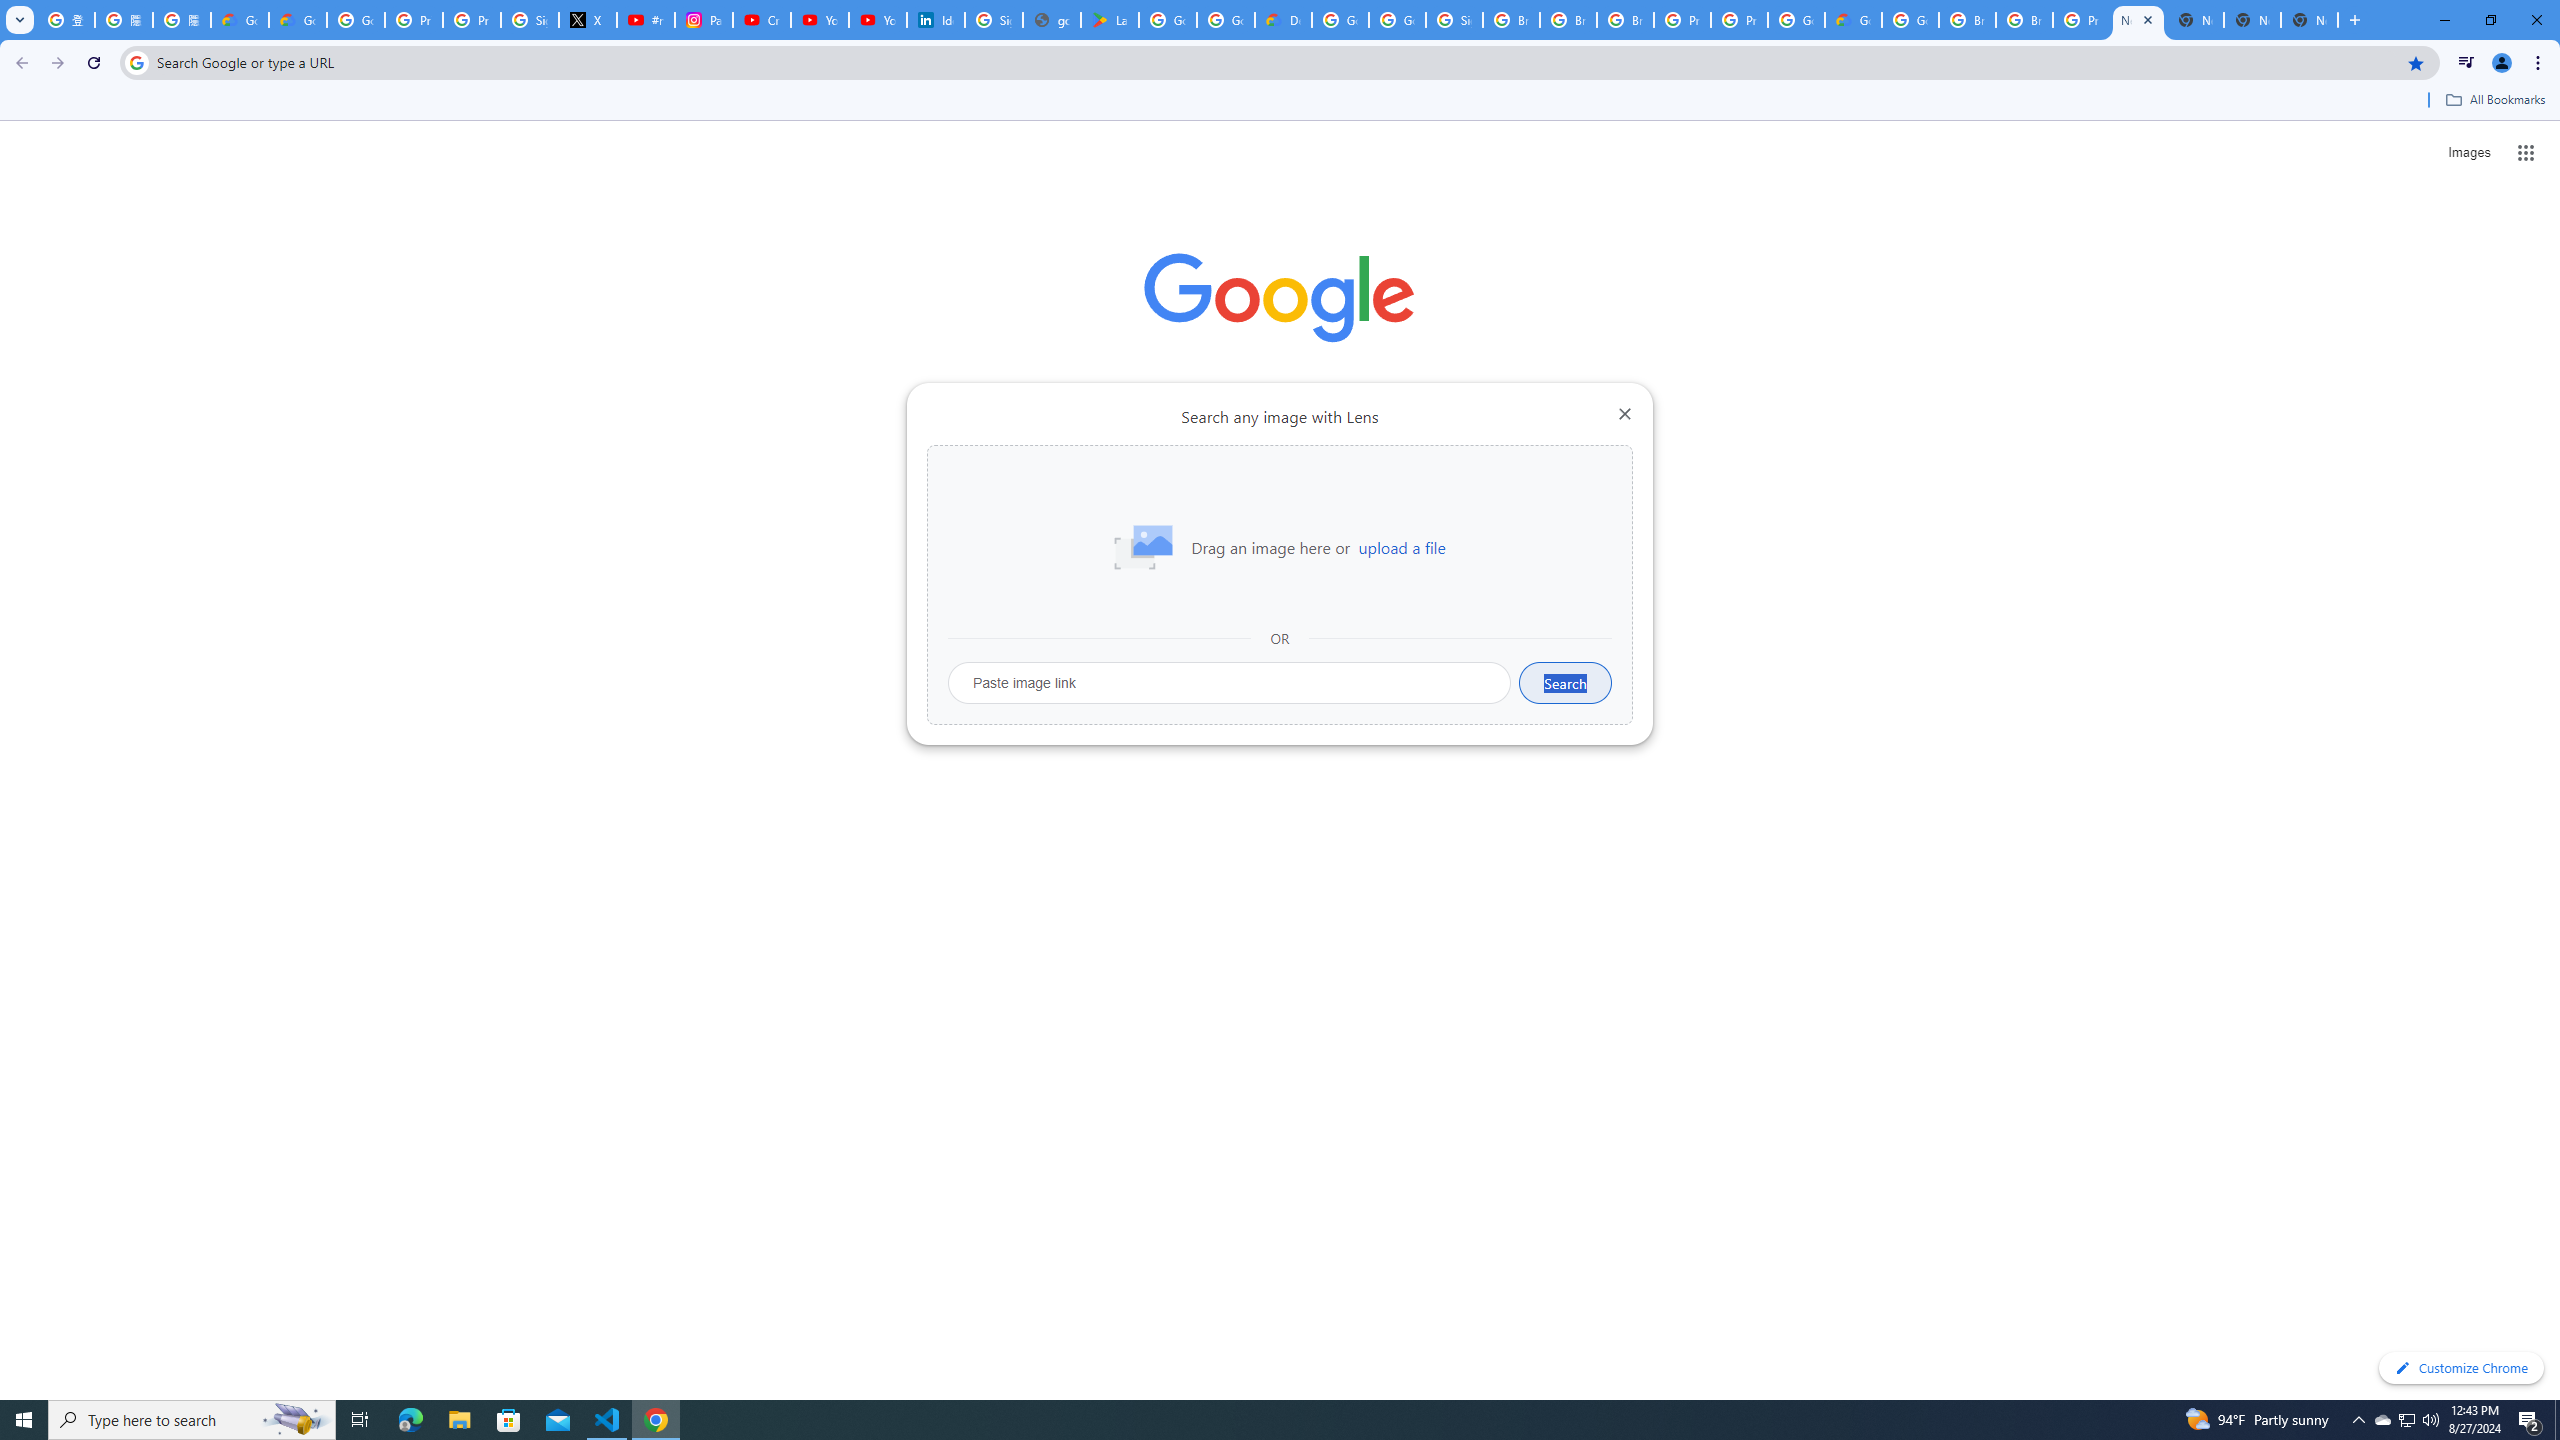  Describe the element at coordinates (1109, 20) in the screenshot. I see `Last Shelter: Survival - Apps on Google Play` at that location.